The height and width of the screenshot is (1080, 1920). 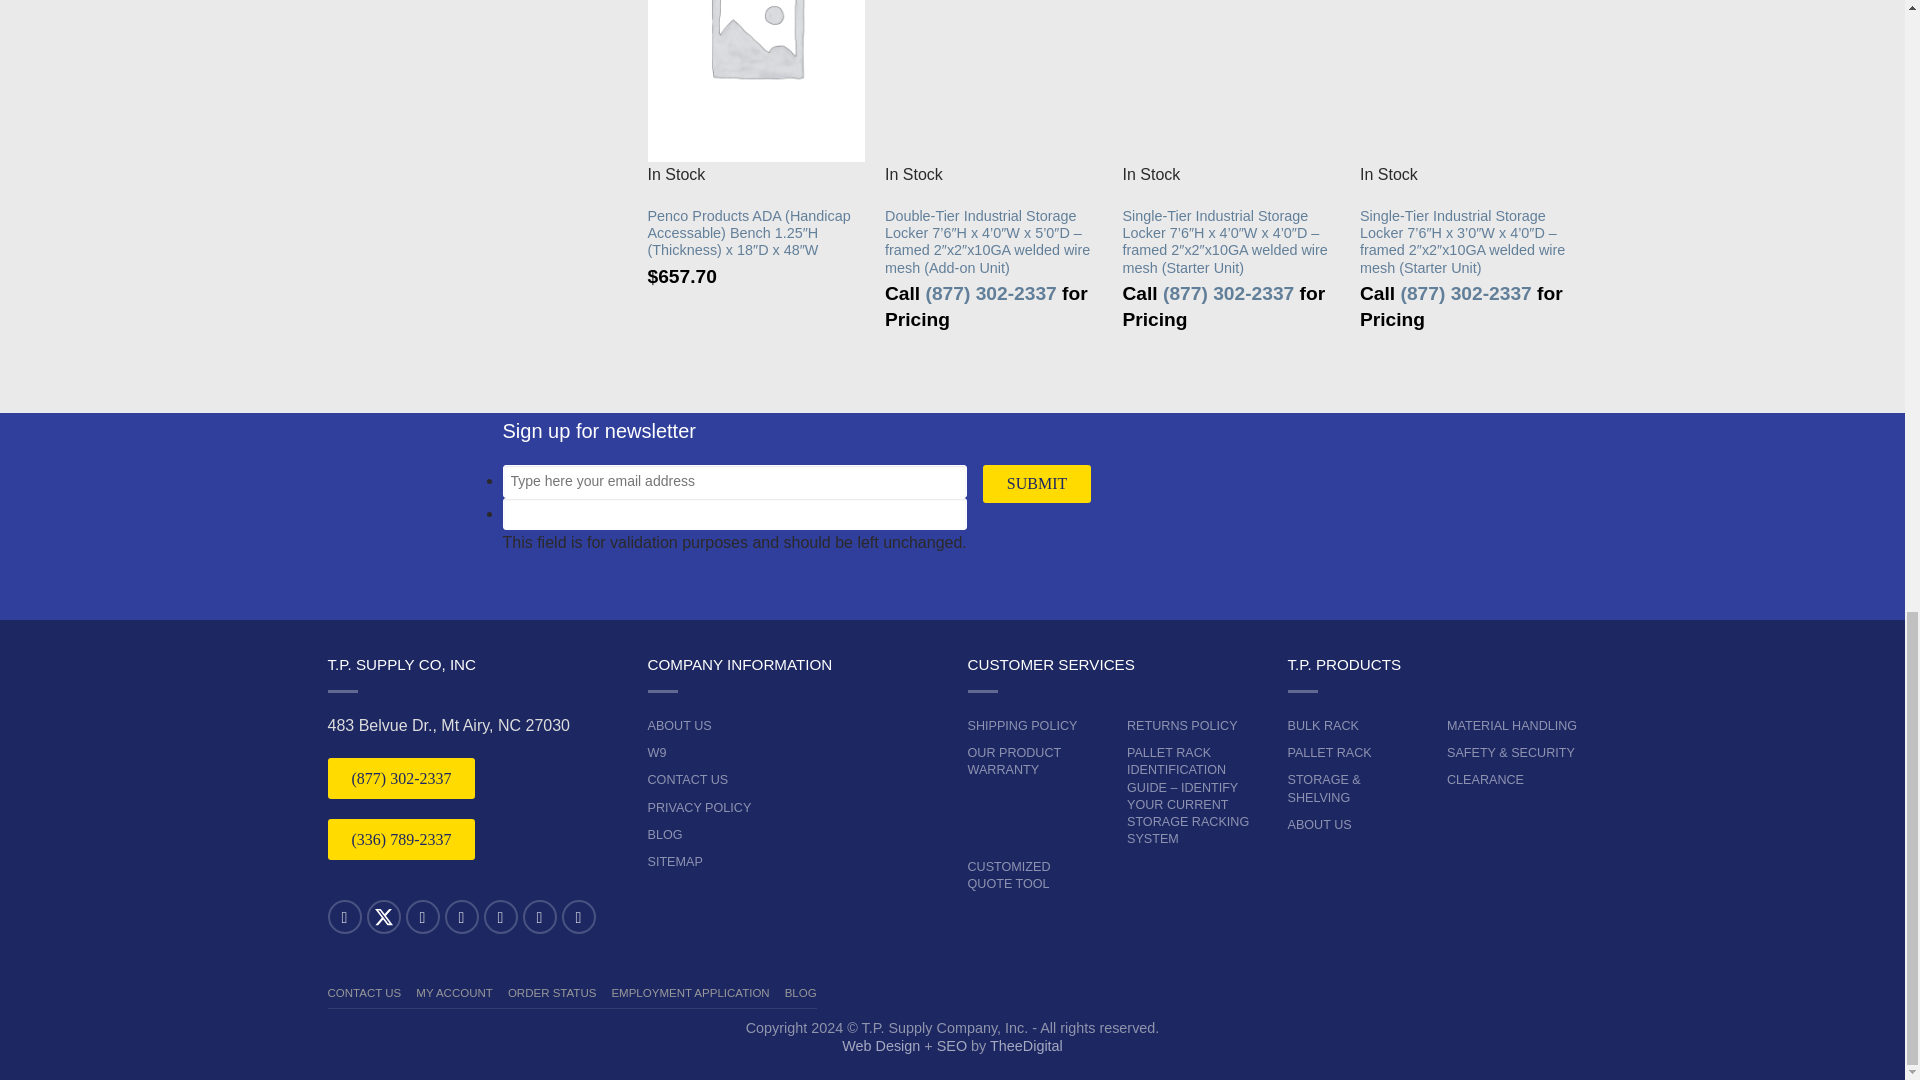 I want to click on Email to a Friend, so click(x=422, y=916).